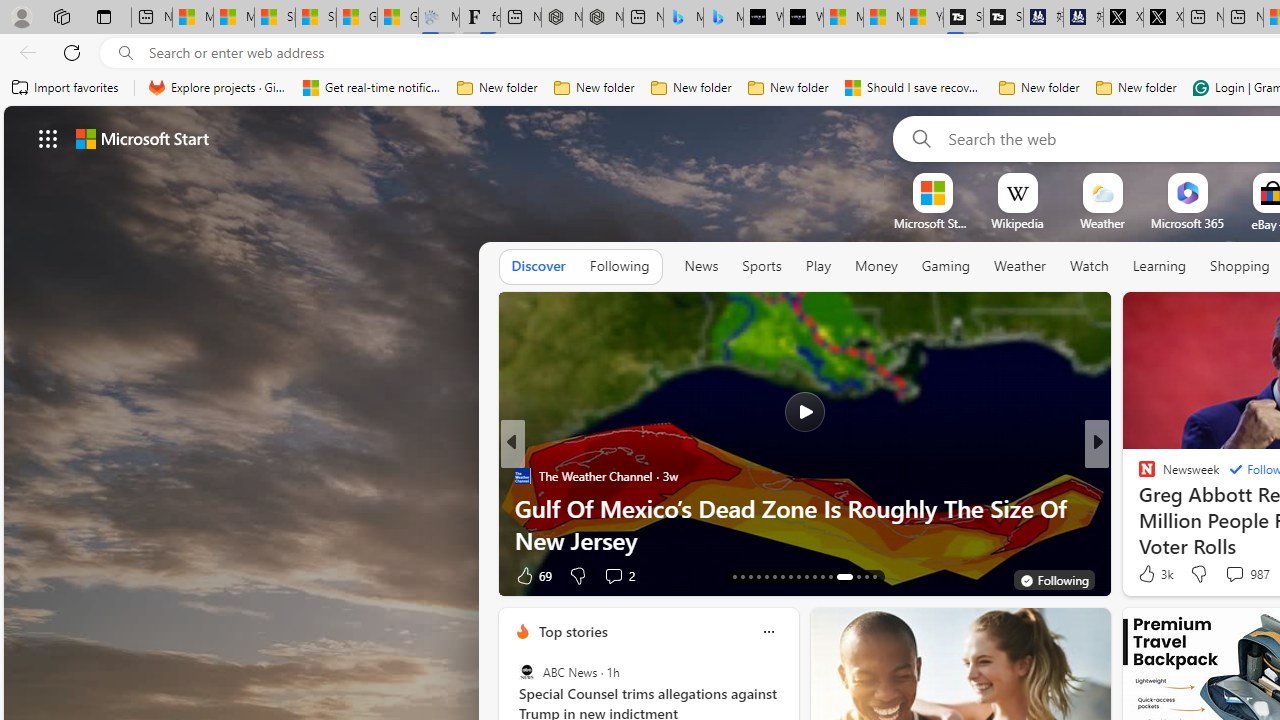  What do you see at coordinates (844, 576) in the screenshot?
I see `AutomationID: tab-26` at bounding box center [844, 576].